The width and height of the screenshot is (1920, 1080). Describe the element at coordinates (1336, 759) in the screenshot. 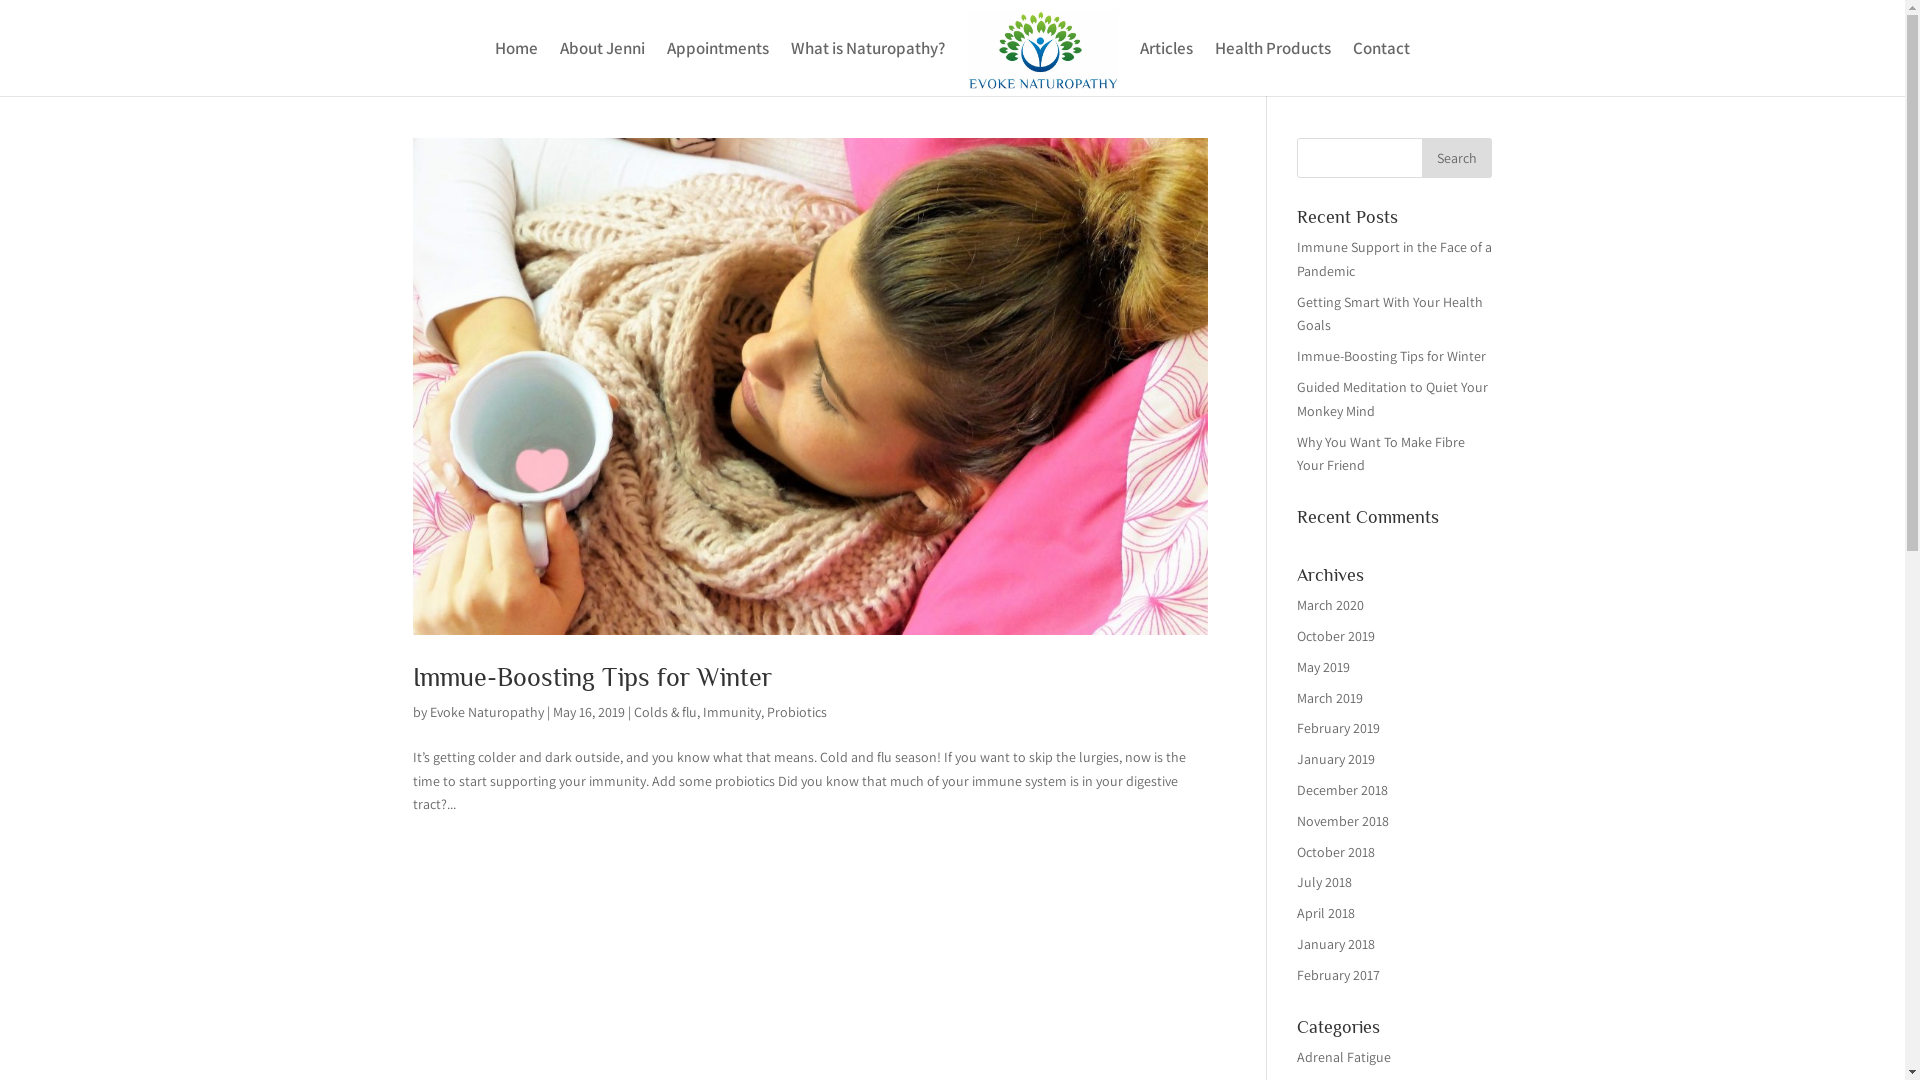

I see `January 2019` at that location.